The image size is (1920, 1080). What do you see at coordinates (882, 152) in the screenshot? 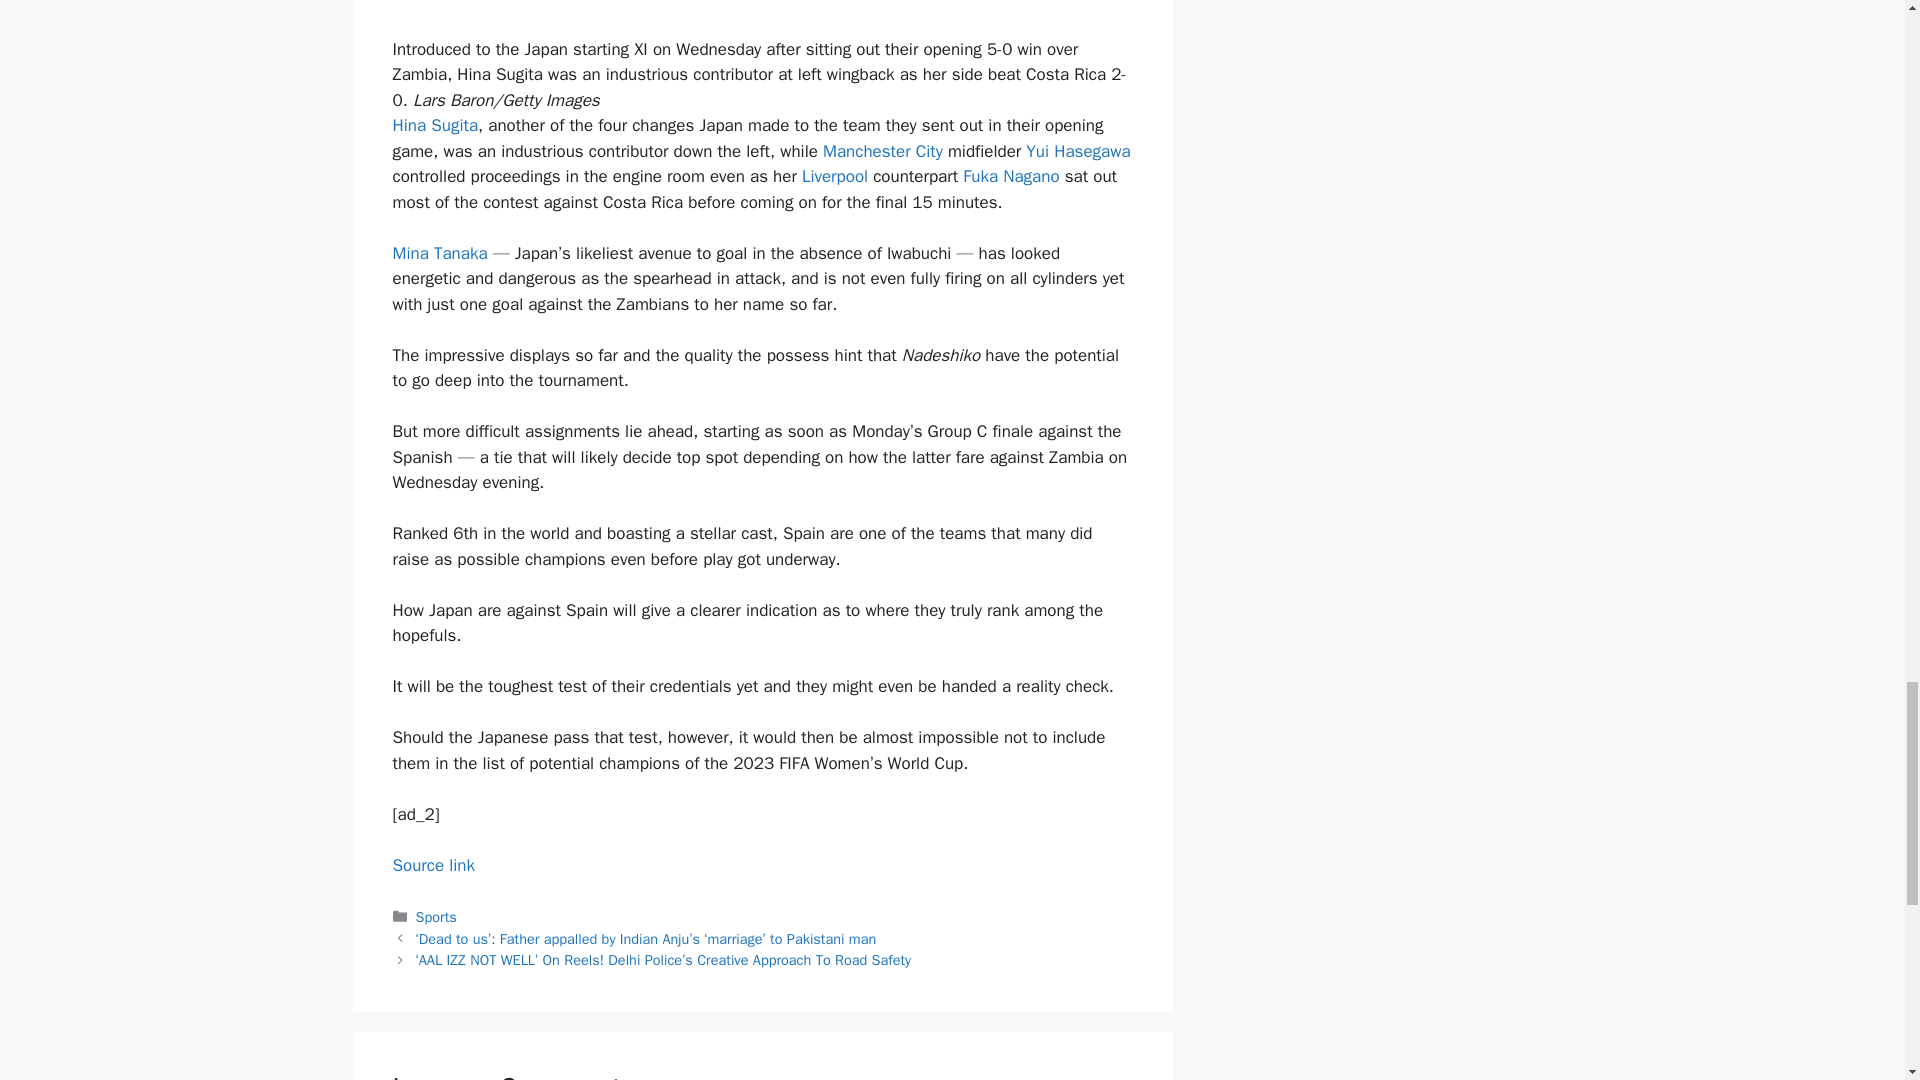
I see `Manchester City` at bounding box center [882, 152].